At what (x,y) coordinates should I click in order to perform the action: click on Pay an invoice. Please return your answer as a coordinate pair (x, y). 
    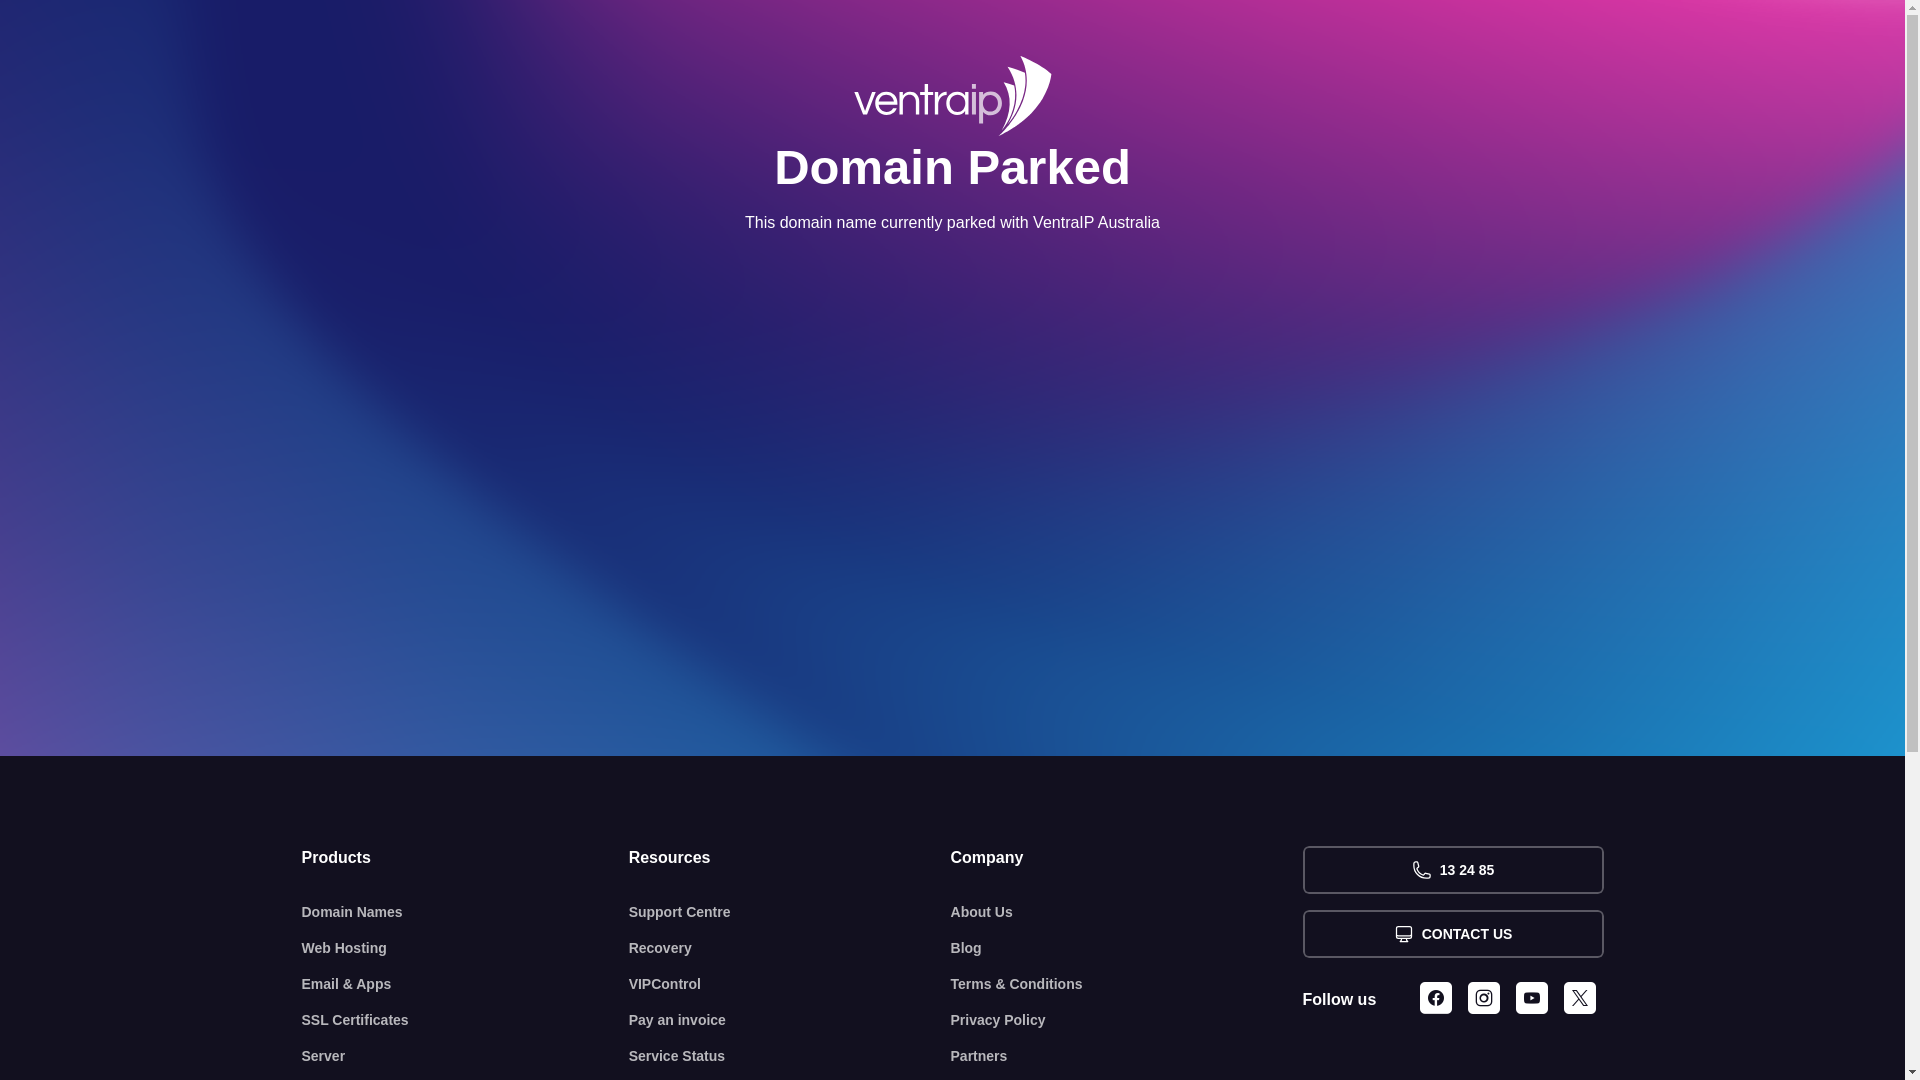
    Looking at the image, I should click on (790, 1020).